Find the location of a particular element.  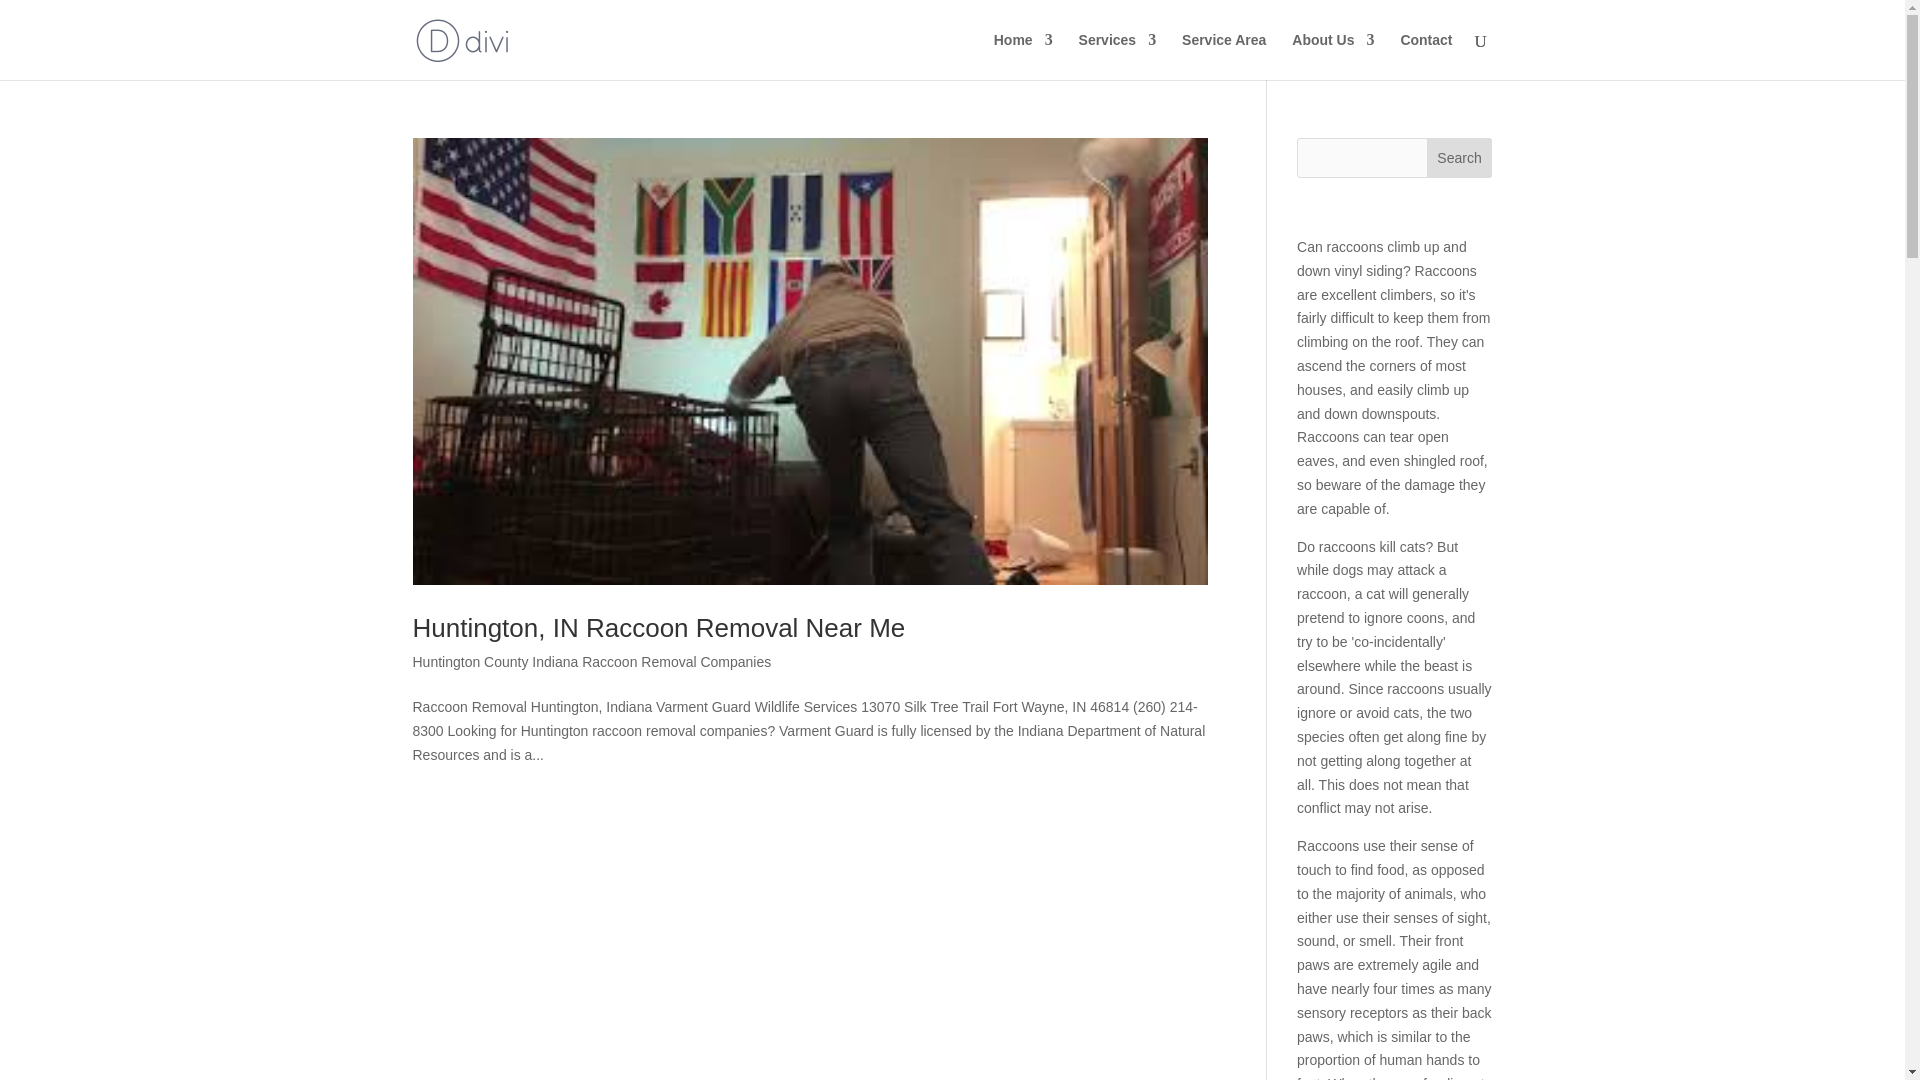

Service Area is located at coordinates (1224, 56).